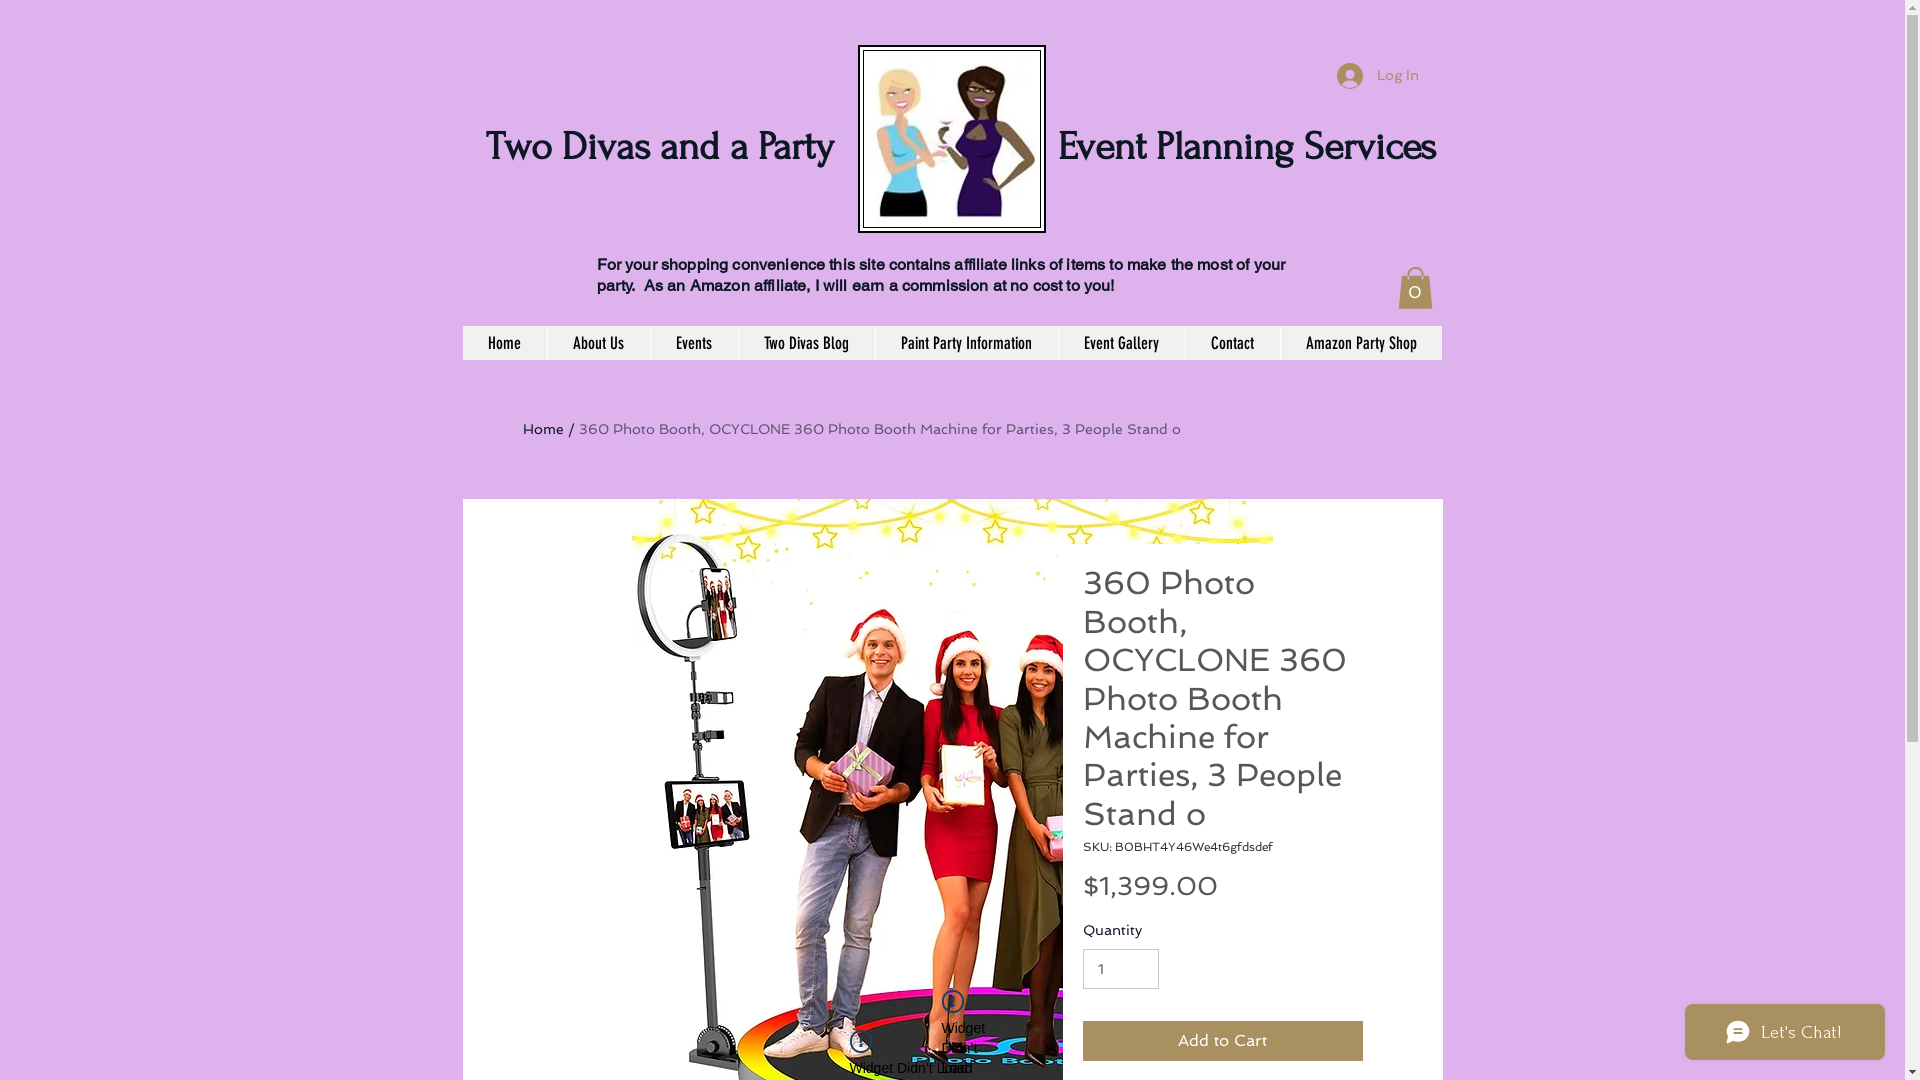 The height and width of the screenshot is (1080, 1920). I want to click on Home, so click(542, 429).